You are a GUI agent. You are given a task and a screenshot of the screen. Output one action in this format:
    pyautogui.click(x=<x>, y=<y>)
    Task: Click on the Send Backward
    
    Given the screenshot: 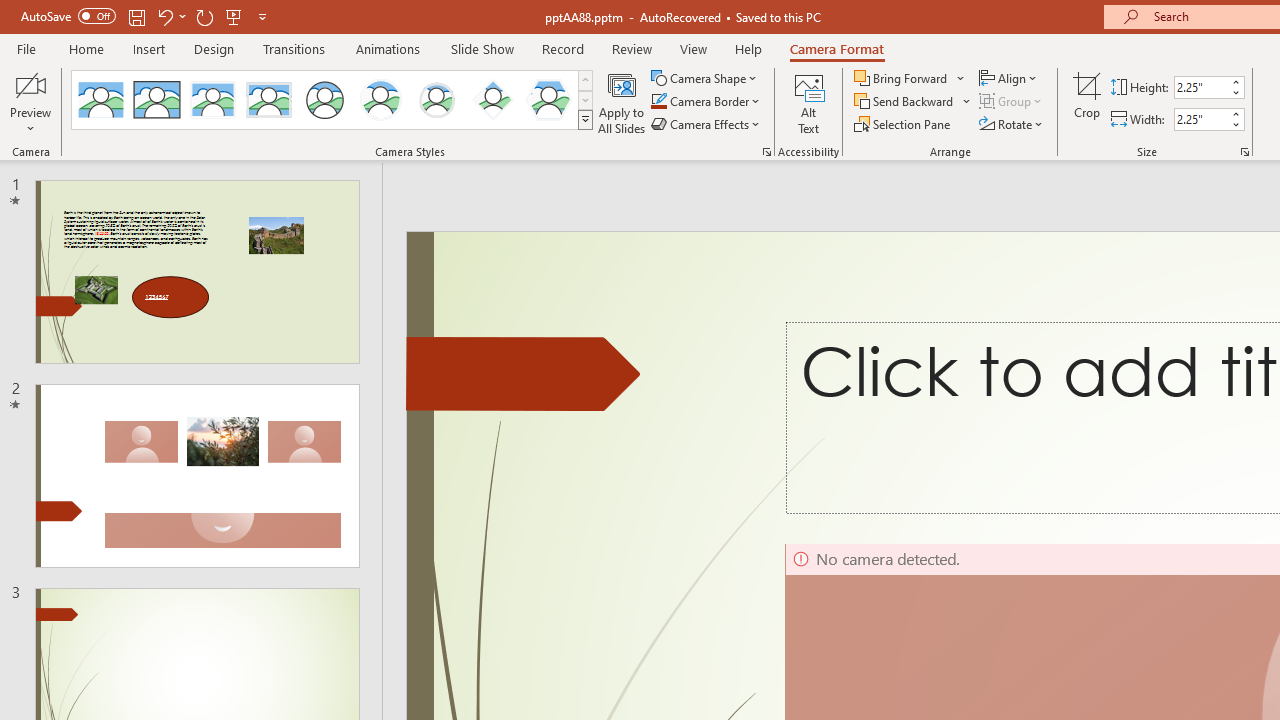 What is the action you would take?
    pyautogui.click(x=913, y=102)
    